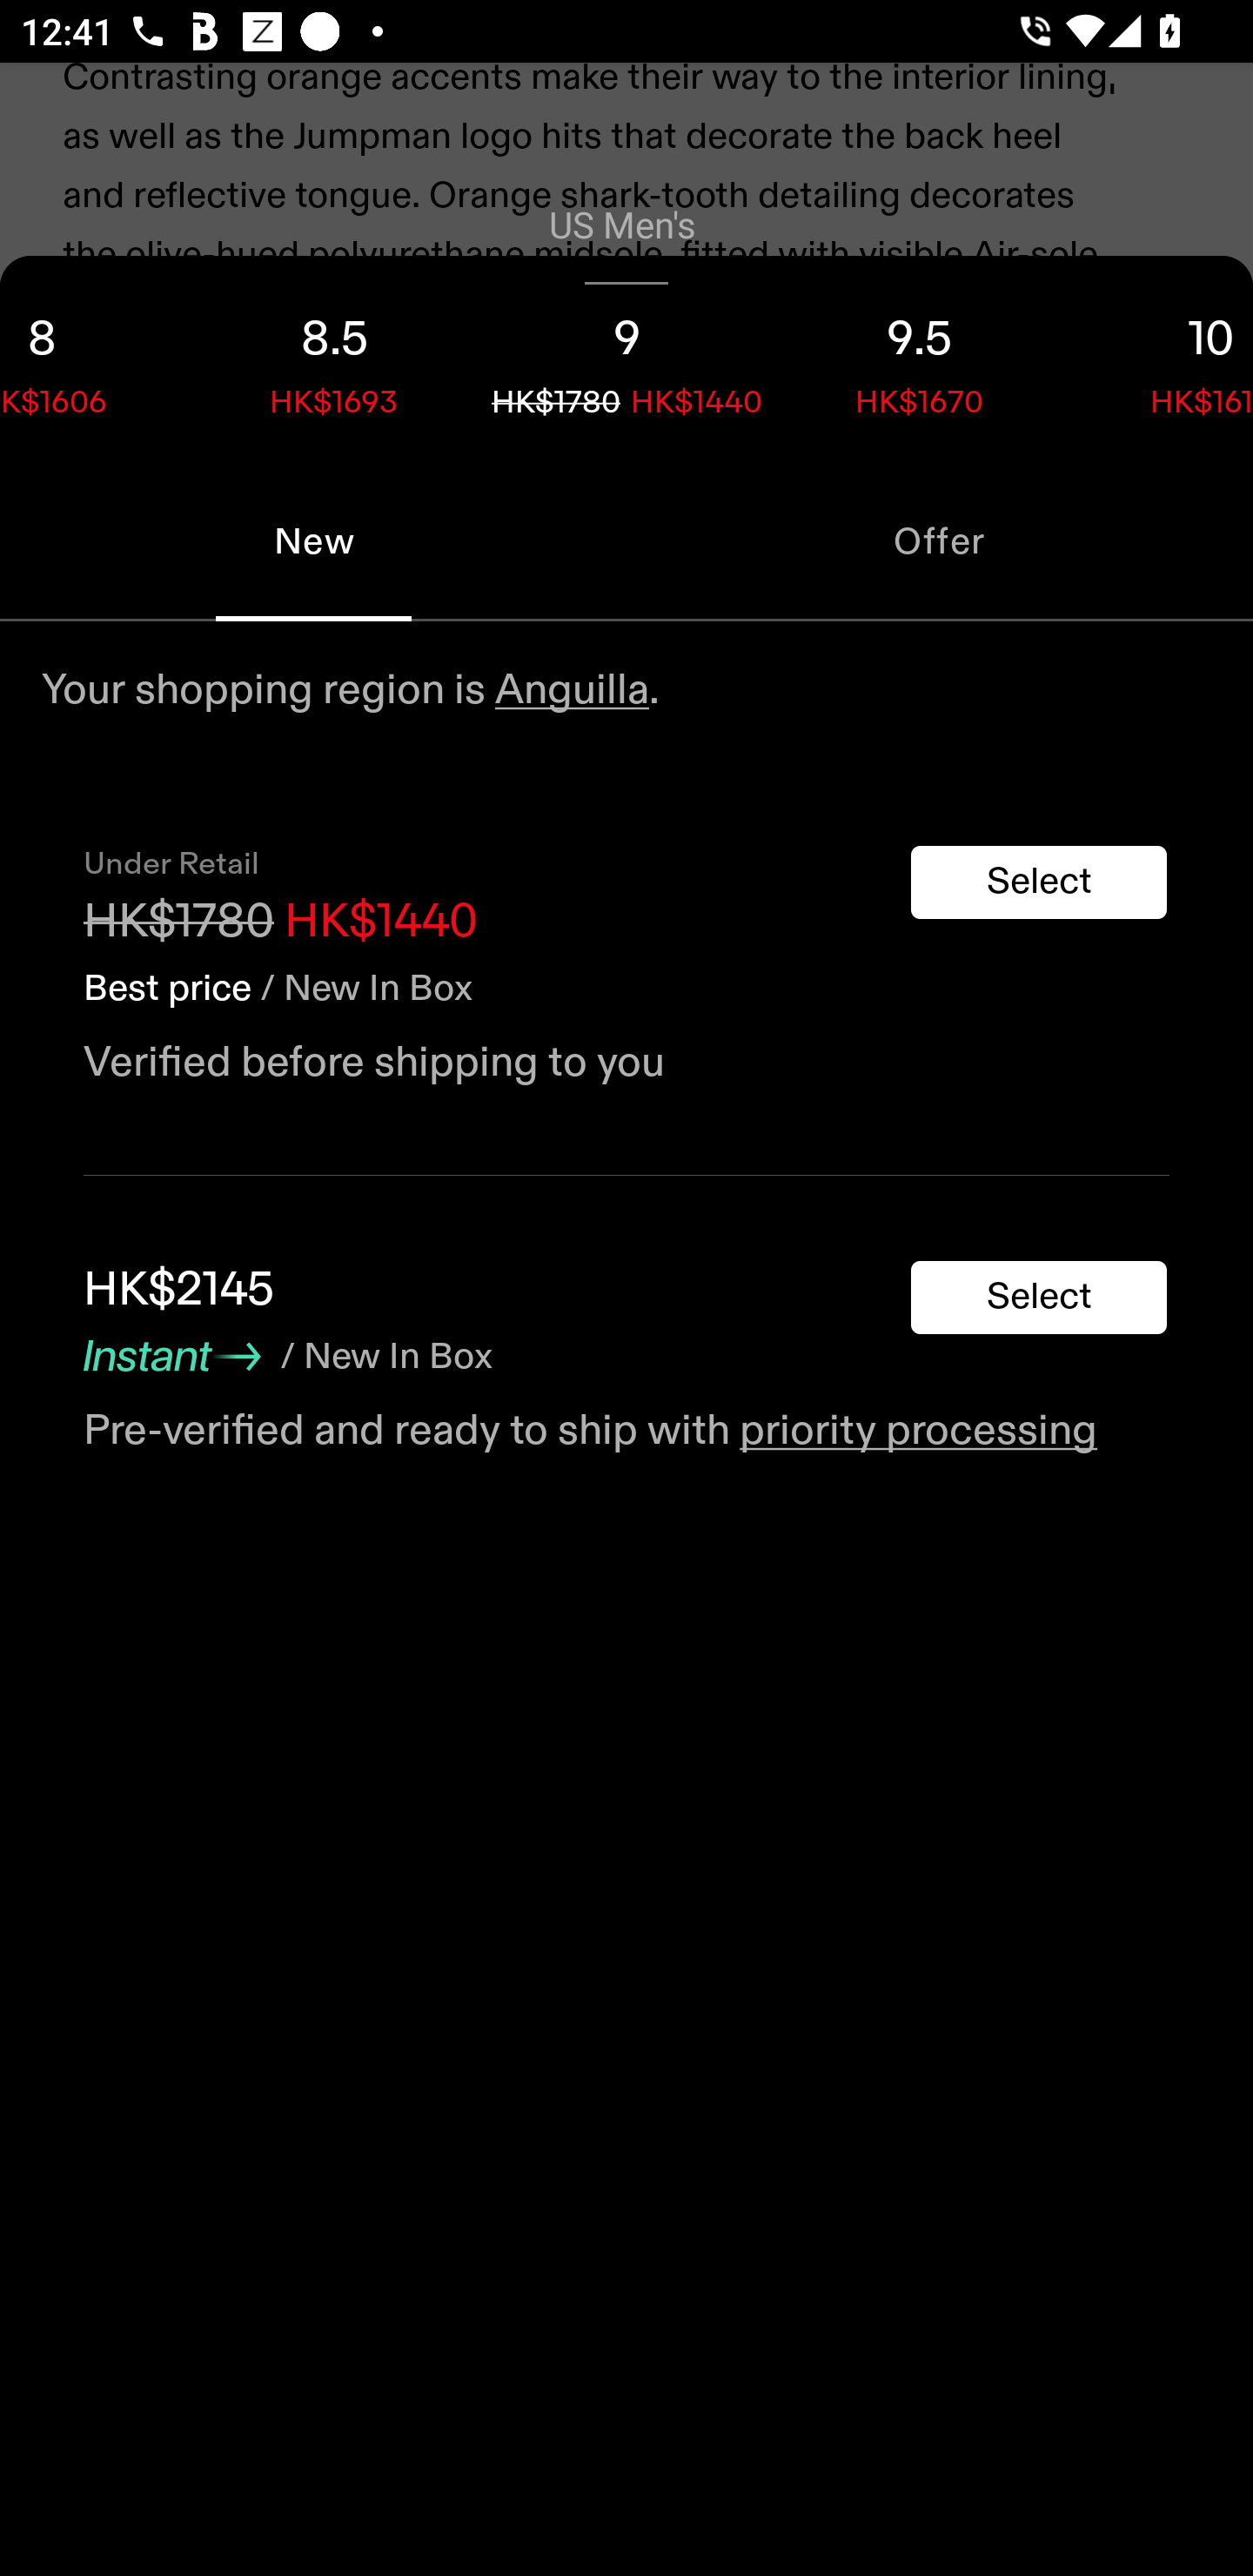 The width and height of the screenshot is (1253, 2576). I want to click on 8 HK$1606, so click(94, 359).